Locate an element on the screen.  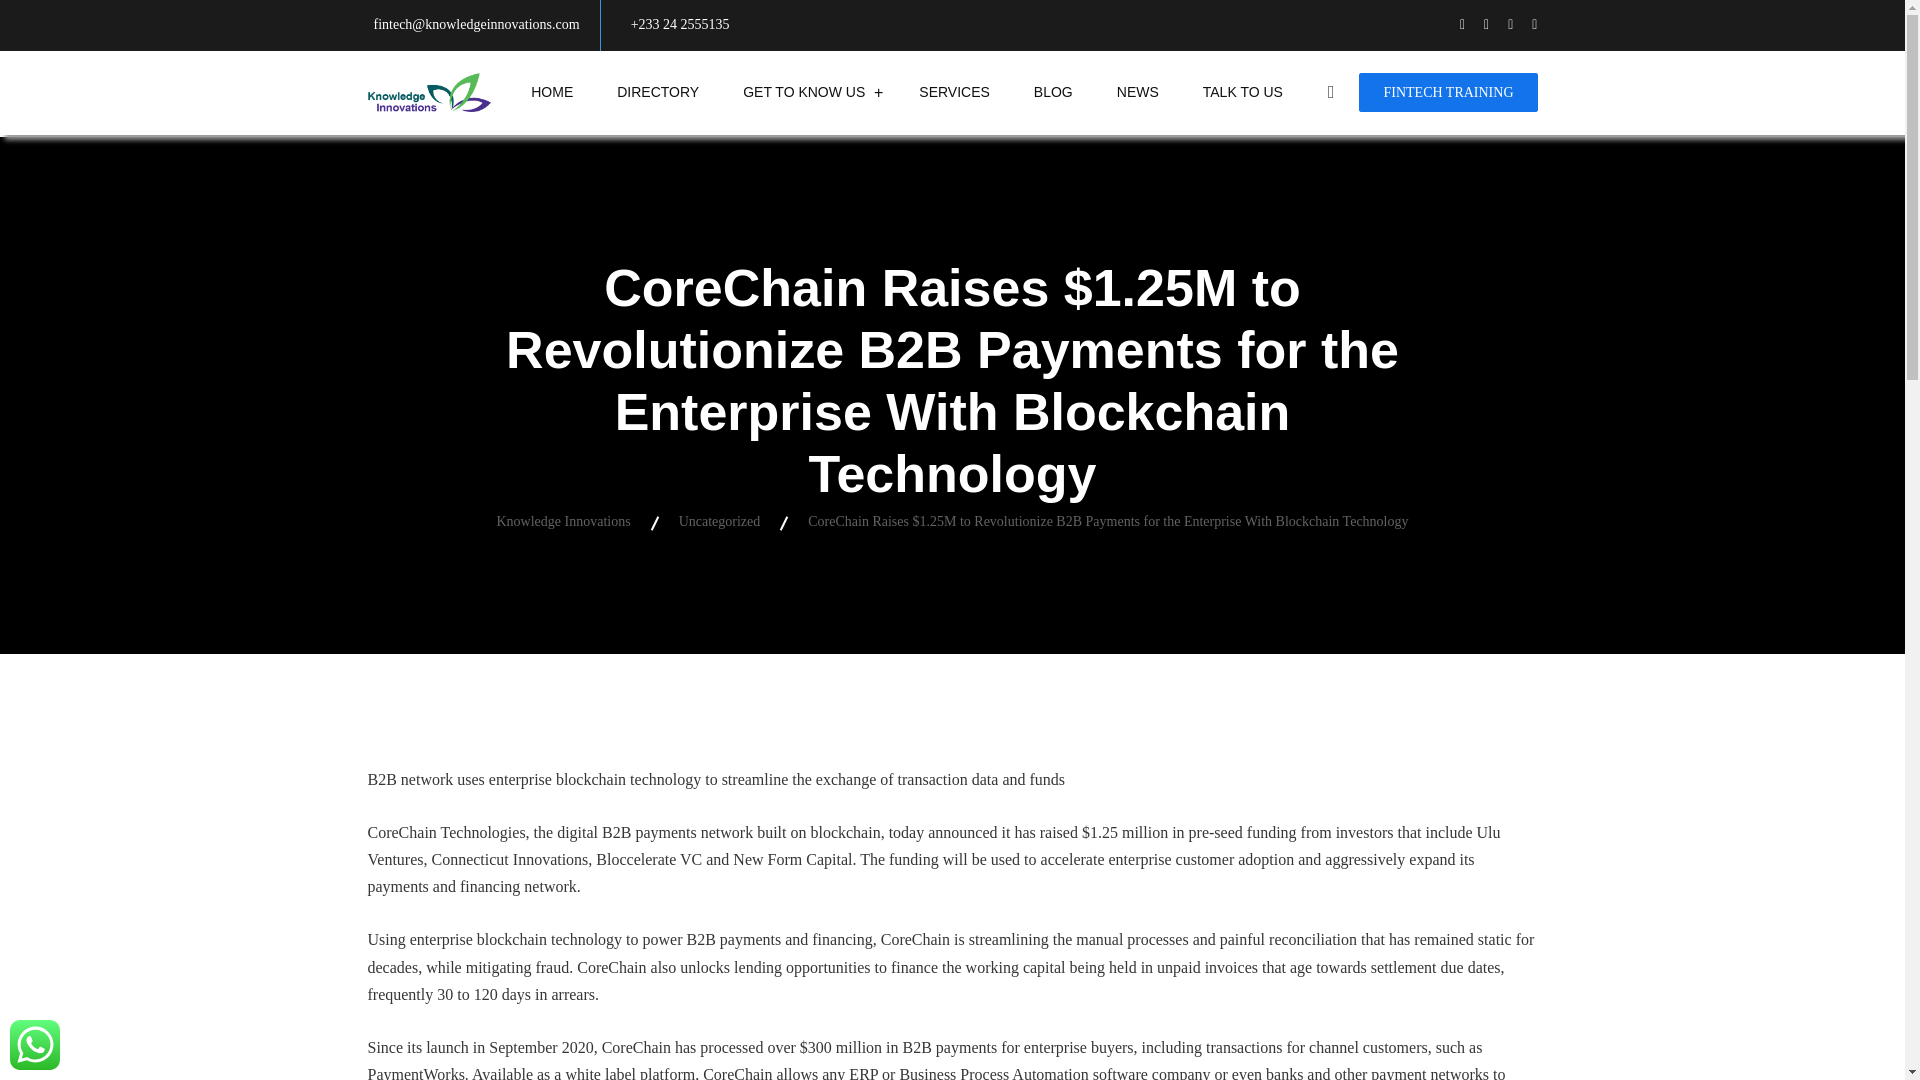
Go to Knowledge Innovations. is located at coordinates (562, 522).